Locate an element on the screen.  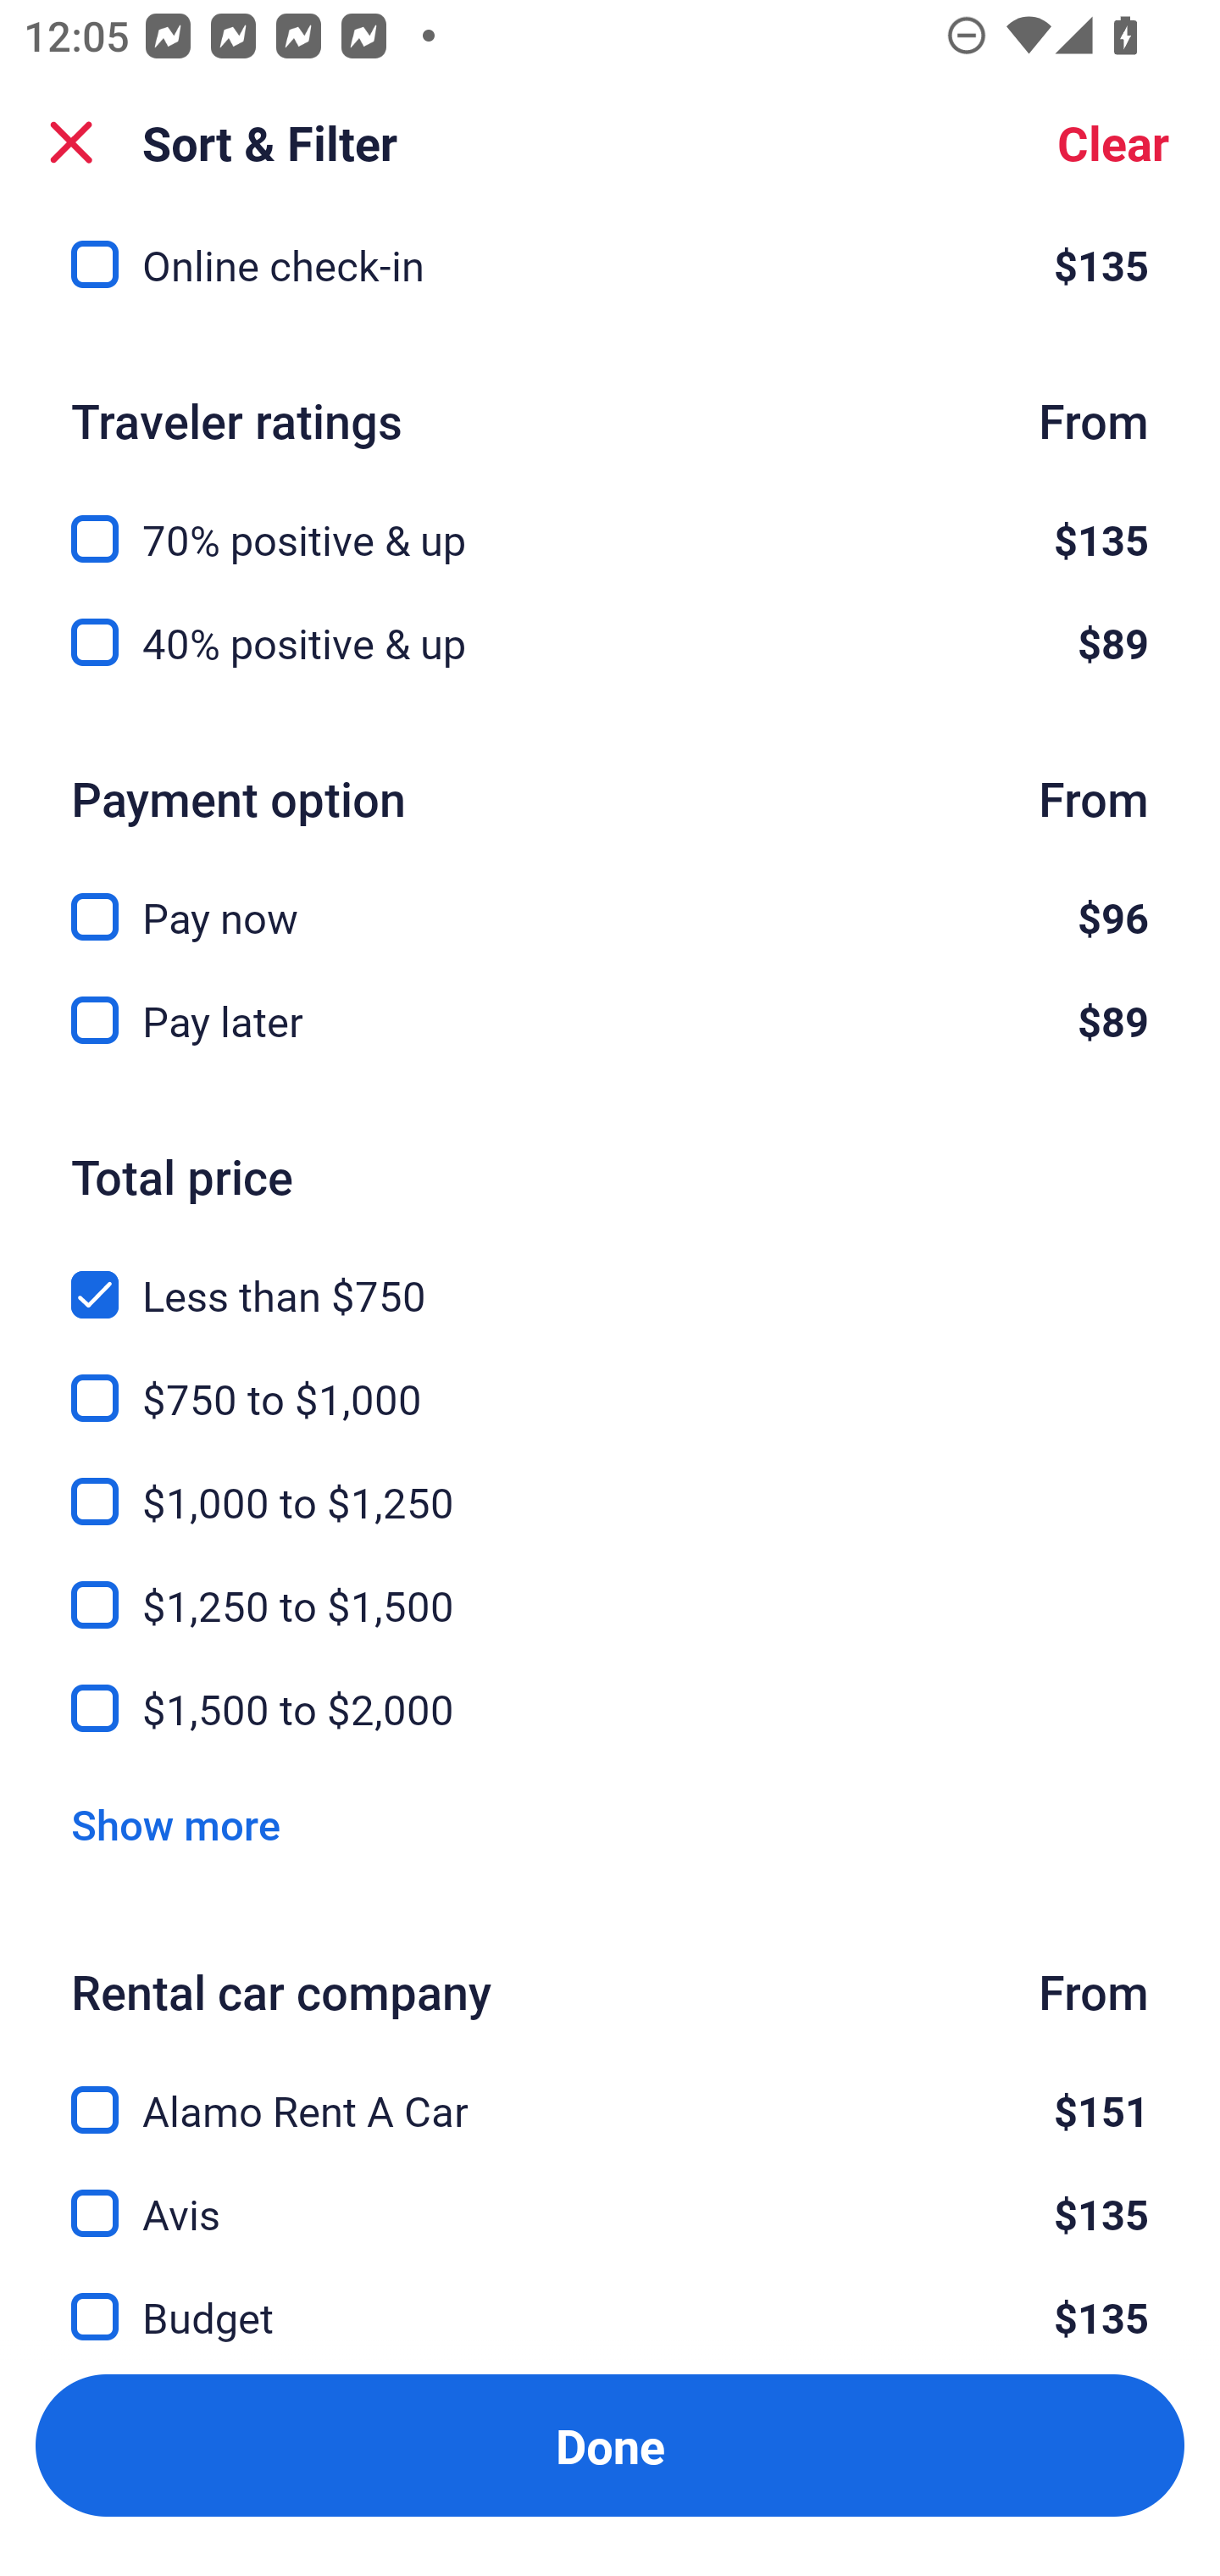
Avis, $135 Avis $135 is located at coordinates (610, 2195).